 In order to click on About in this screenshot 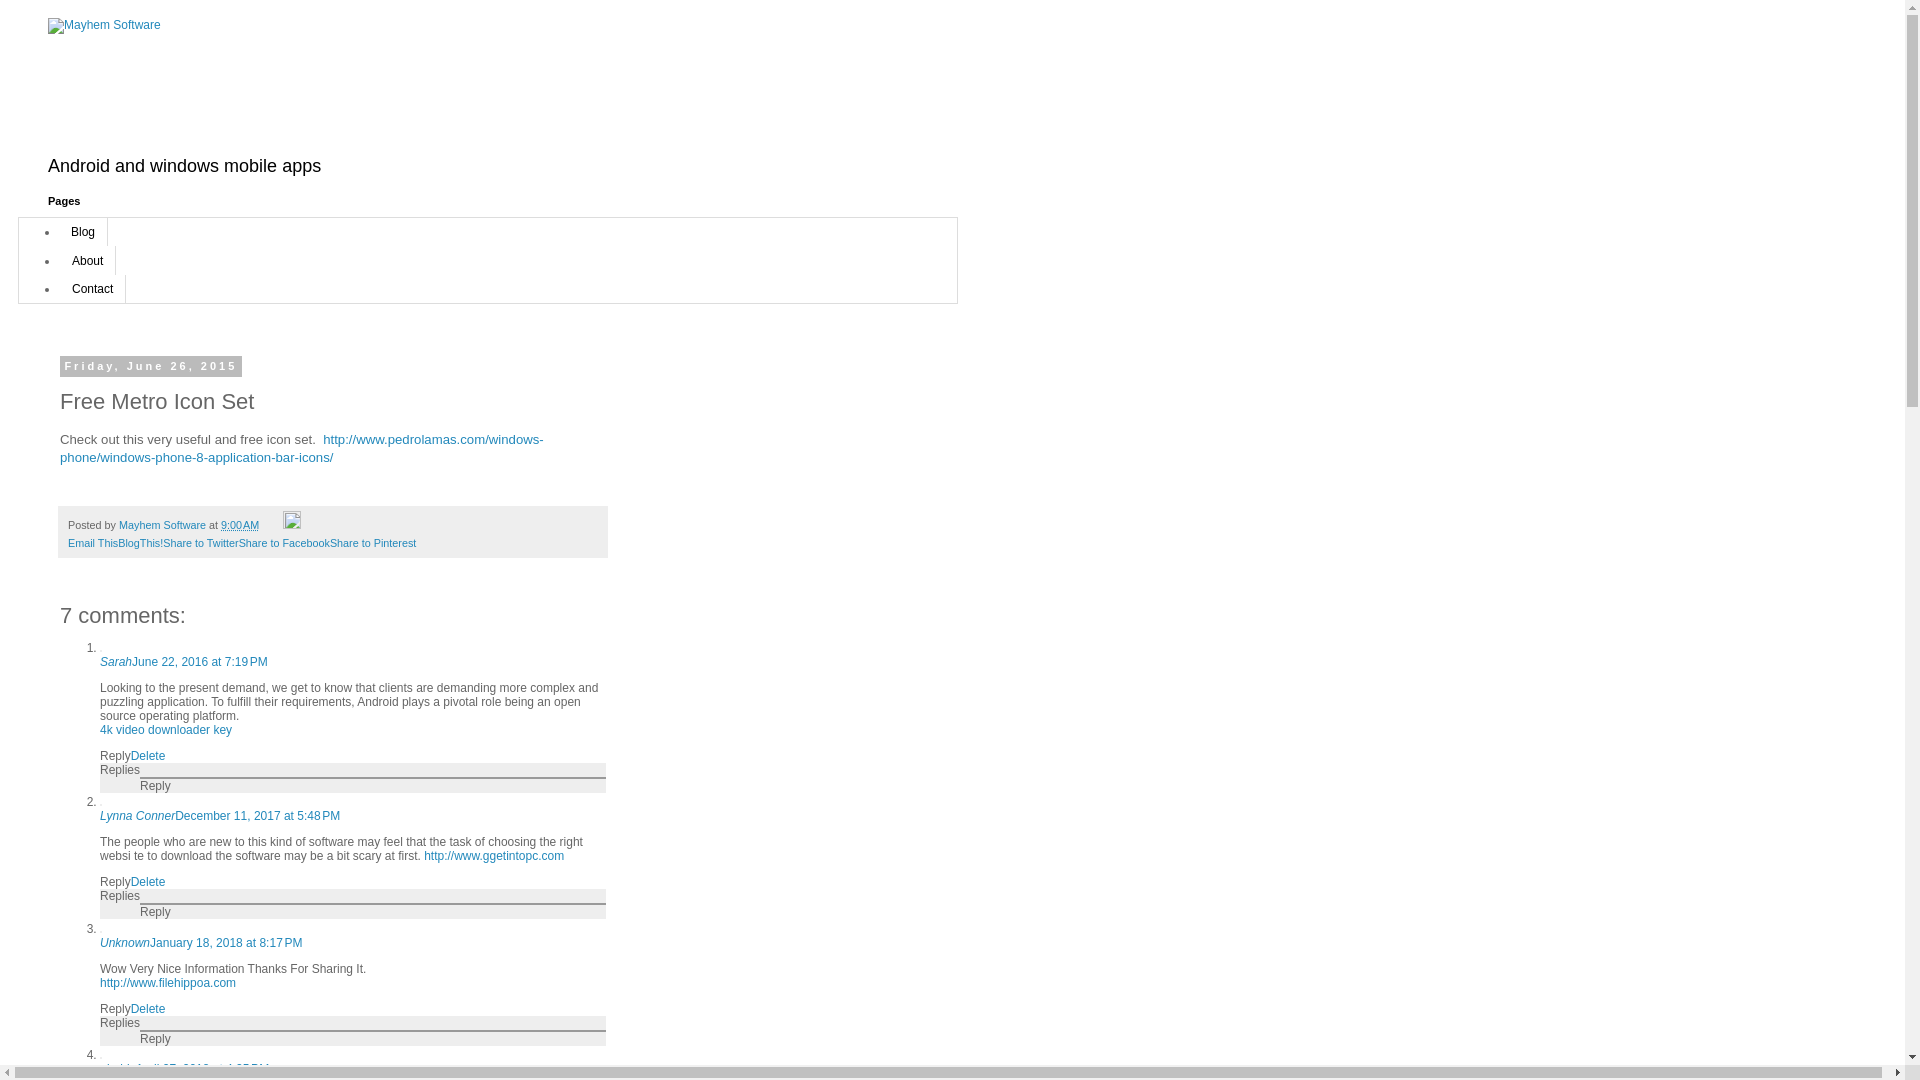, I will do `click(87, 260)`.